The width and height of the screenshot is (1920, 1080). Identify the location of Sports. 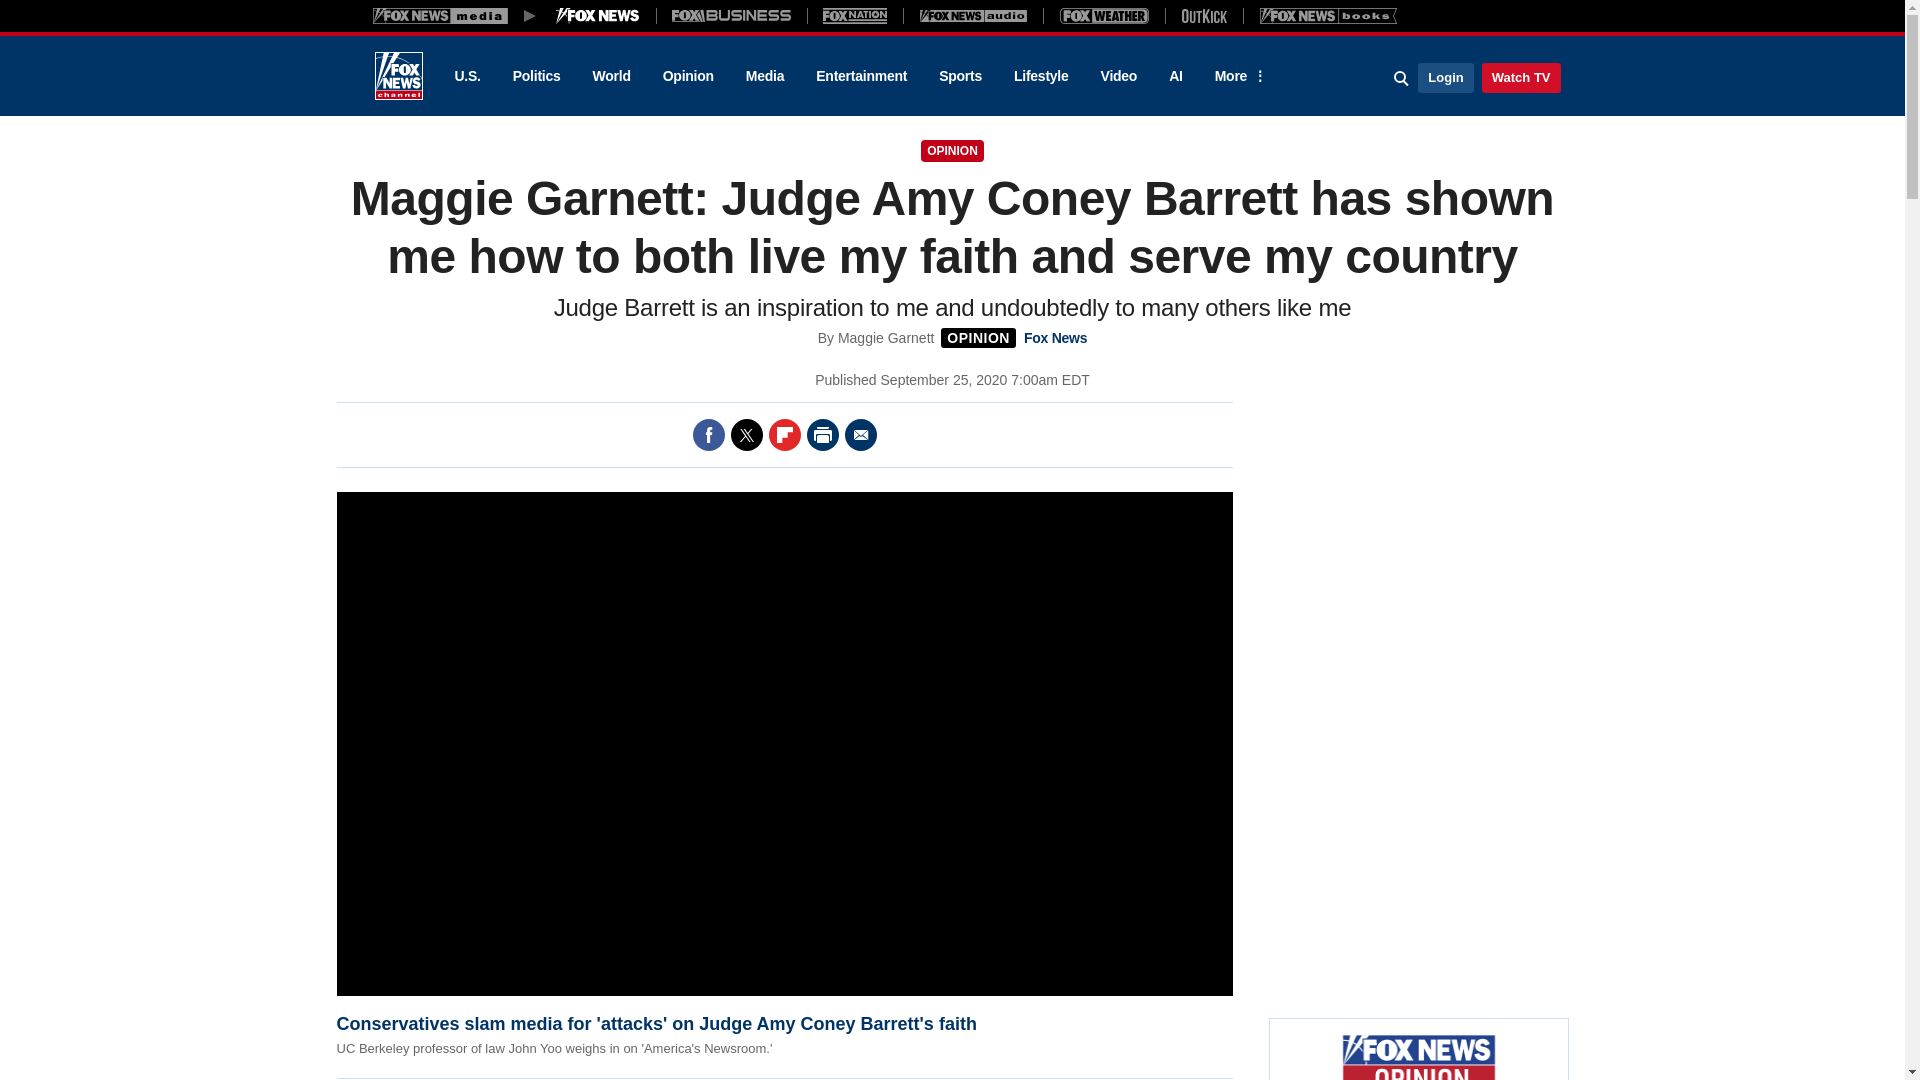
(960, 76).